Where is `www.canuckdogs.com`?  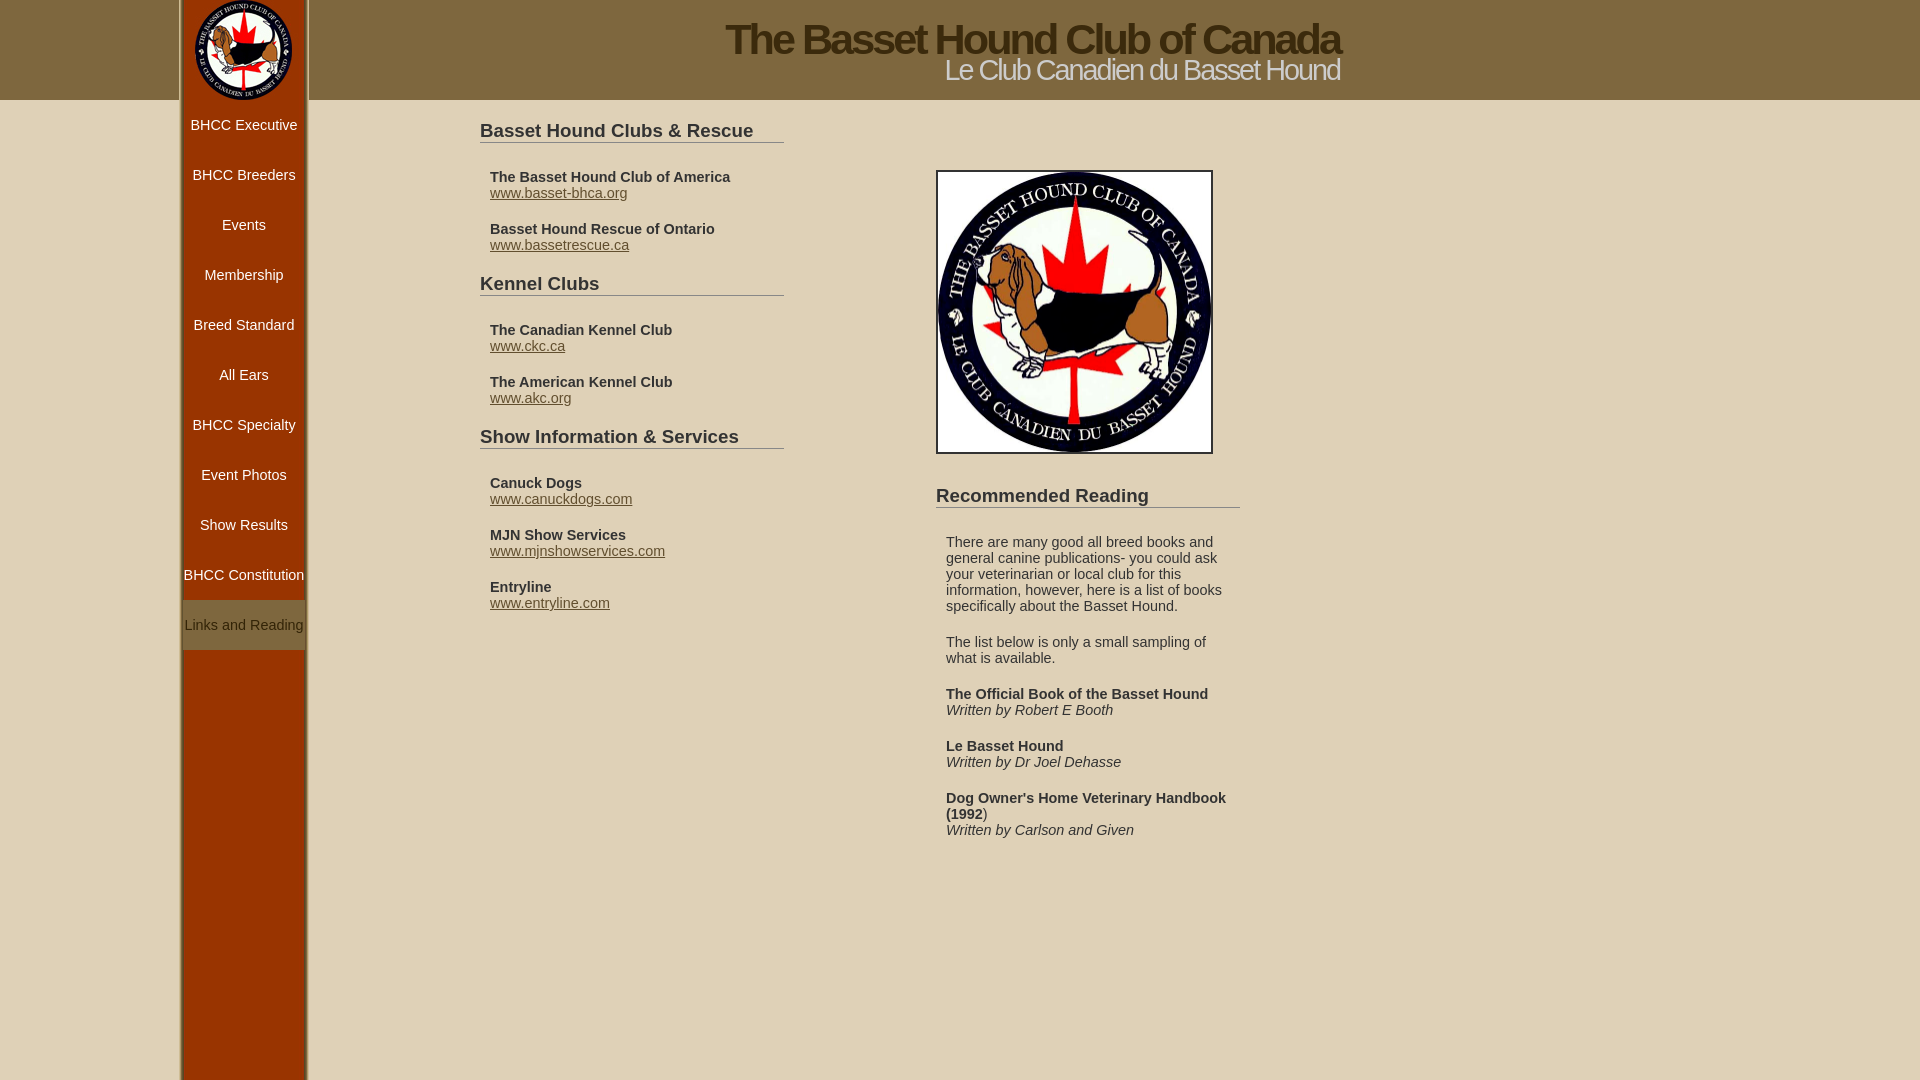 www.canuckdogs.com is located at coordinates (560, 499).